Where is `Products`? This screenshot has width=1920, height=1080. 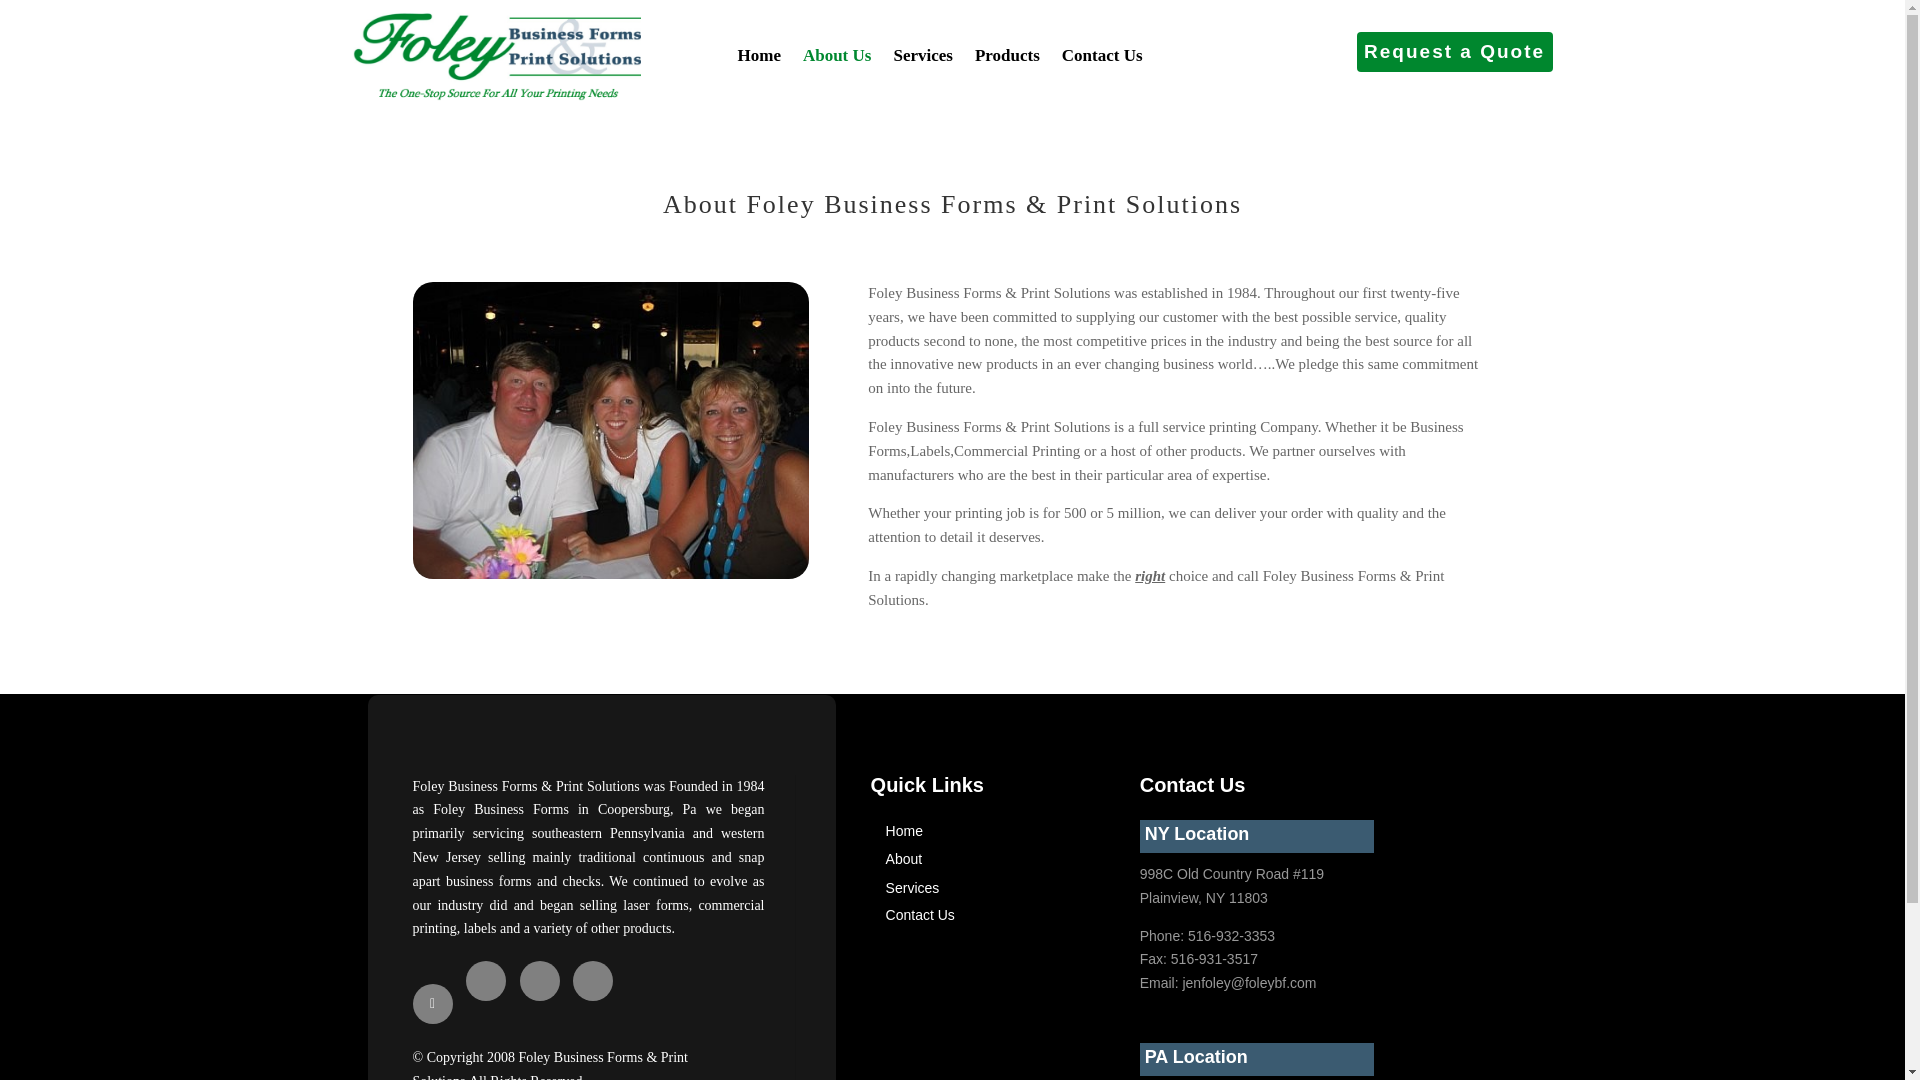
Products is located at coordinates (1008, 55).